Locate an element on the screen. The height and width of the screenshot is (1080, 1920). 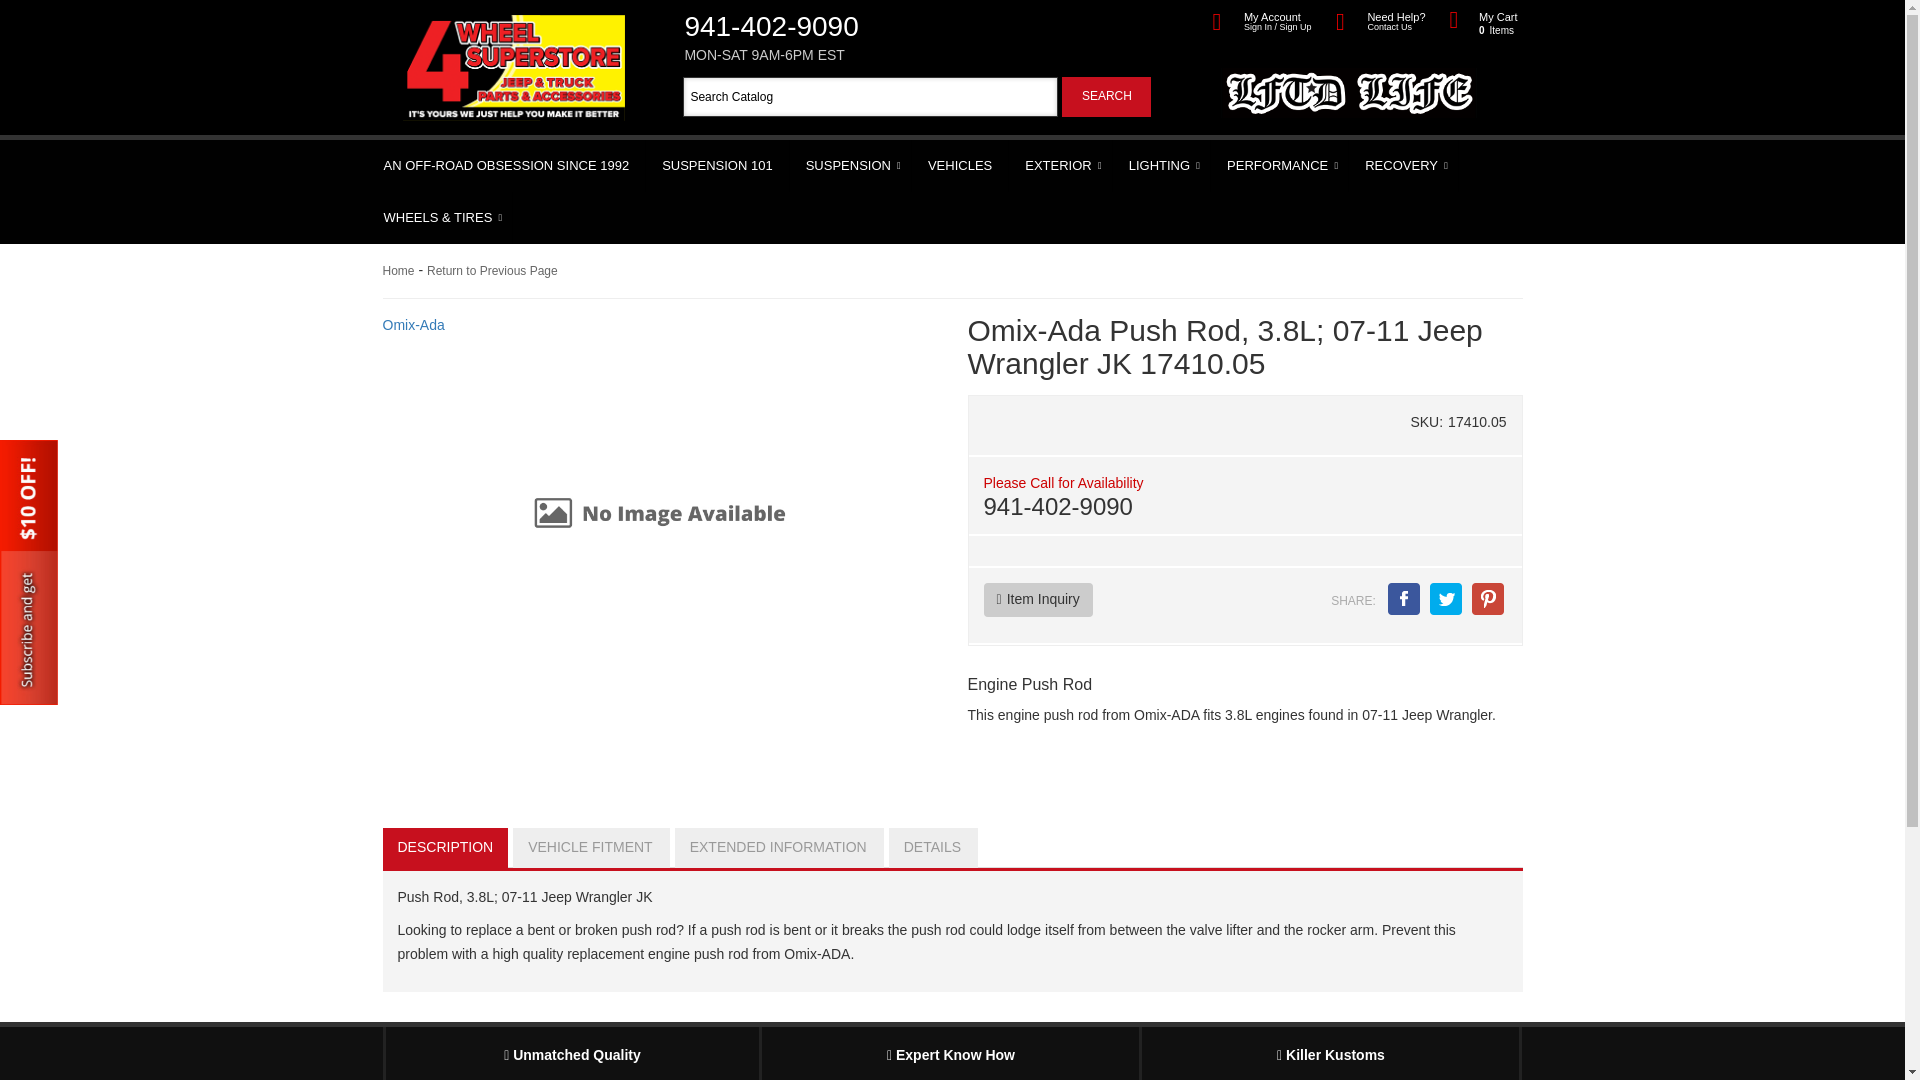
4 Wheel Super Store Homepage is located at coordinates (514, 34).